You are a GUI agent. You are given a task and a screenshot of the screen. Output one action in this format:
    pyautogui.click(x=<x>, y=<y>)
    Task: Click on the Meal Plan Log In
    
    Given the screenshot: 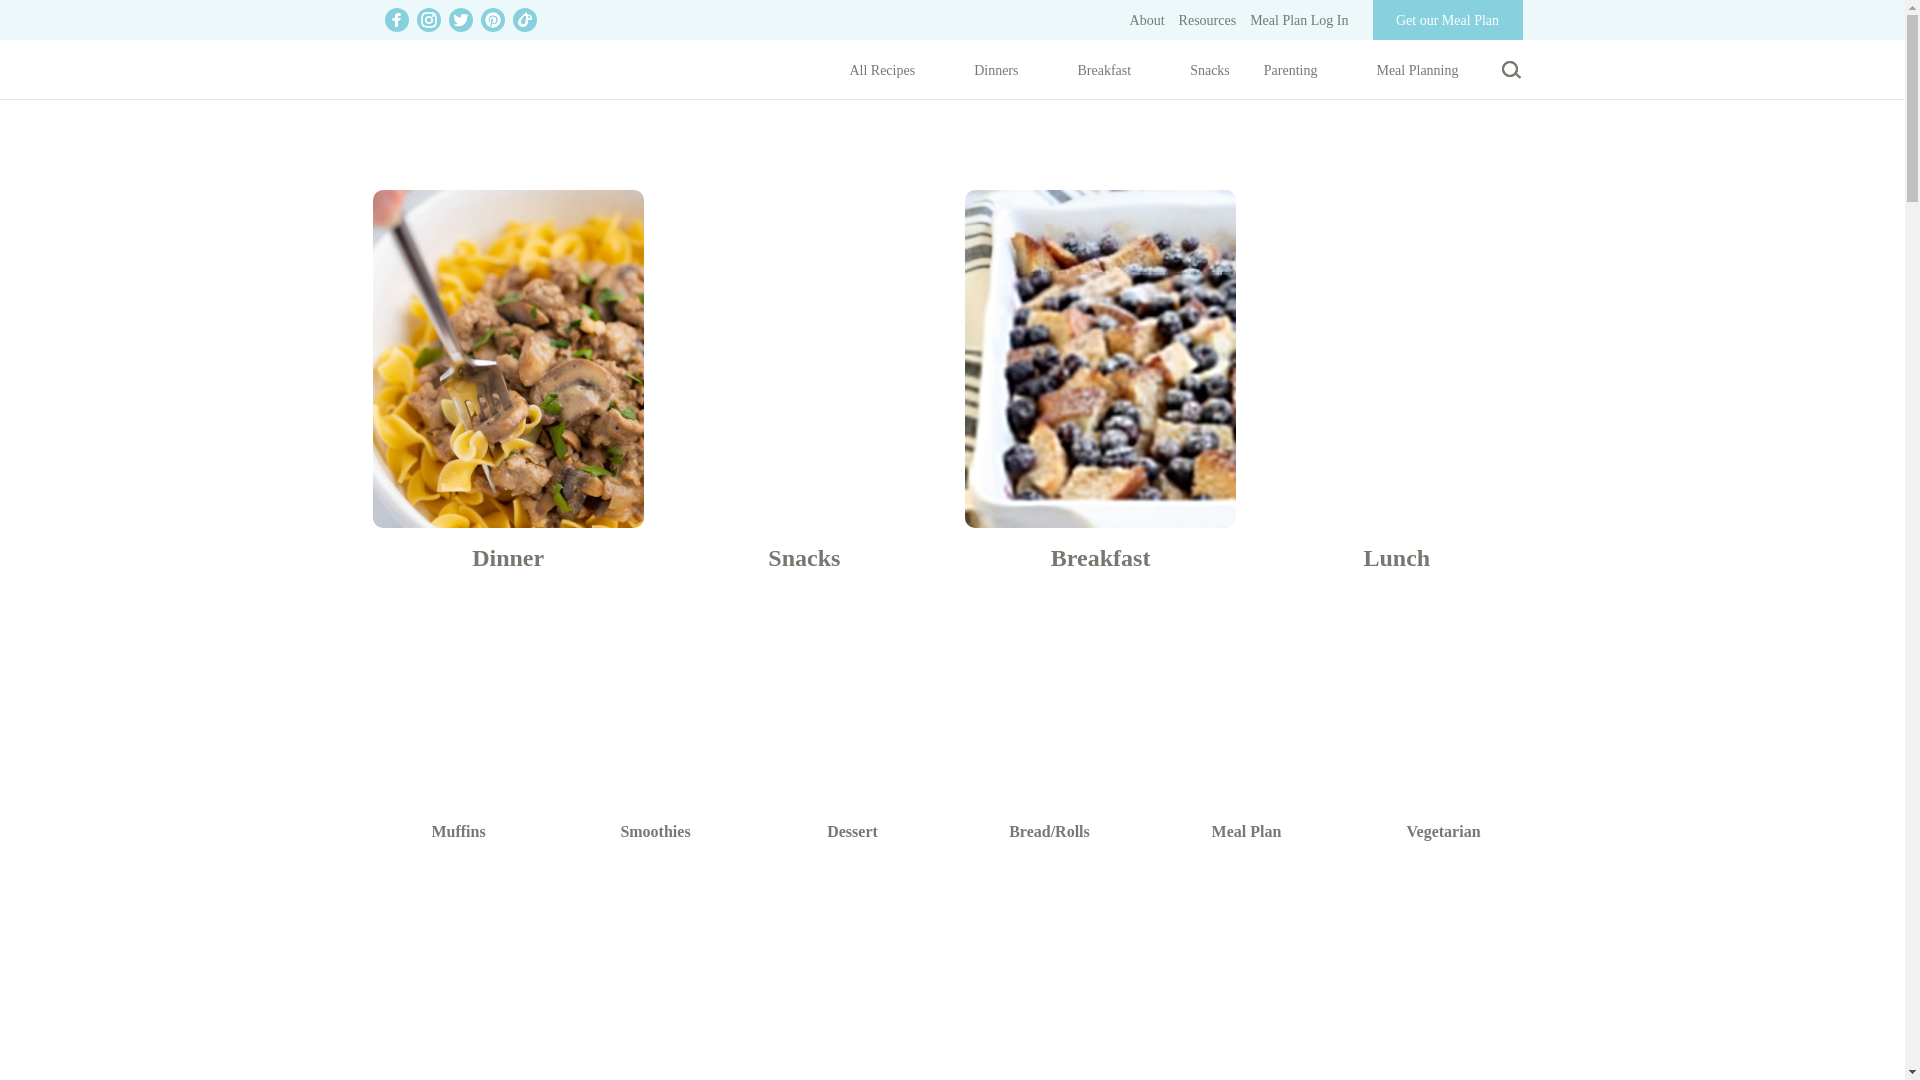 What is the action you would take?
    pyautogui.click(x=1298, y=20)
    